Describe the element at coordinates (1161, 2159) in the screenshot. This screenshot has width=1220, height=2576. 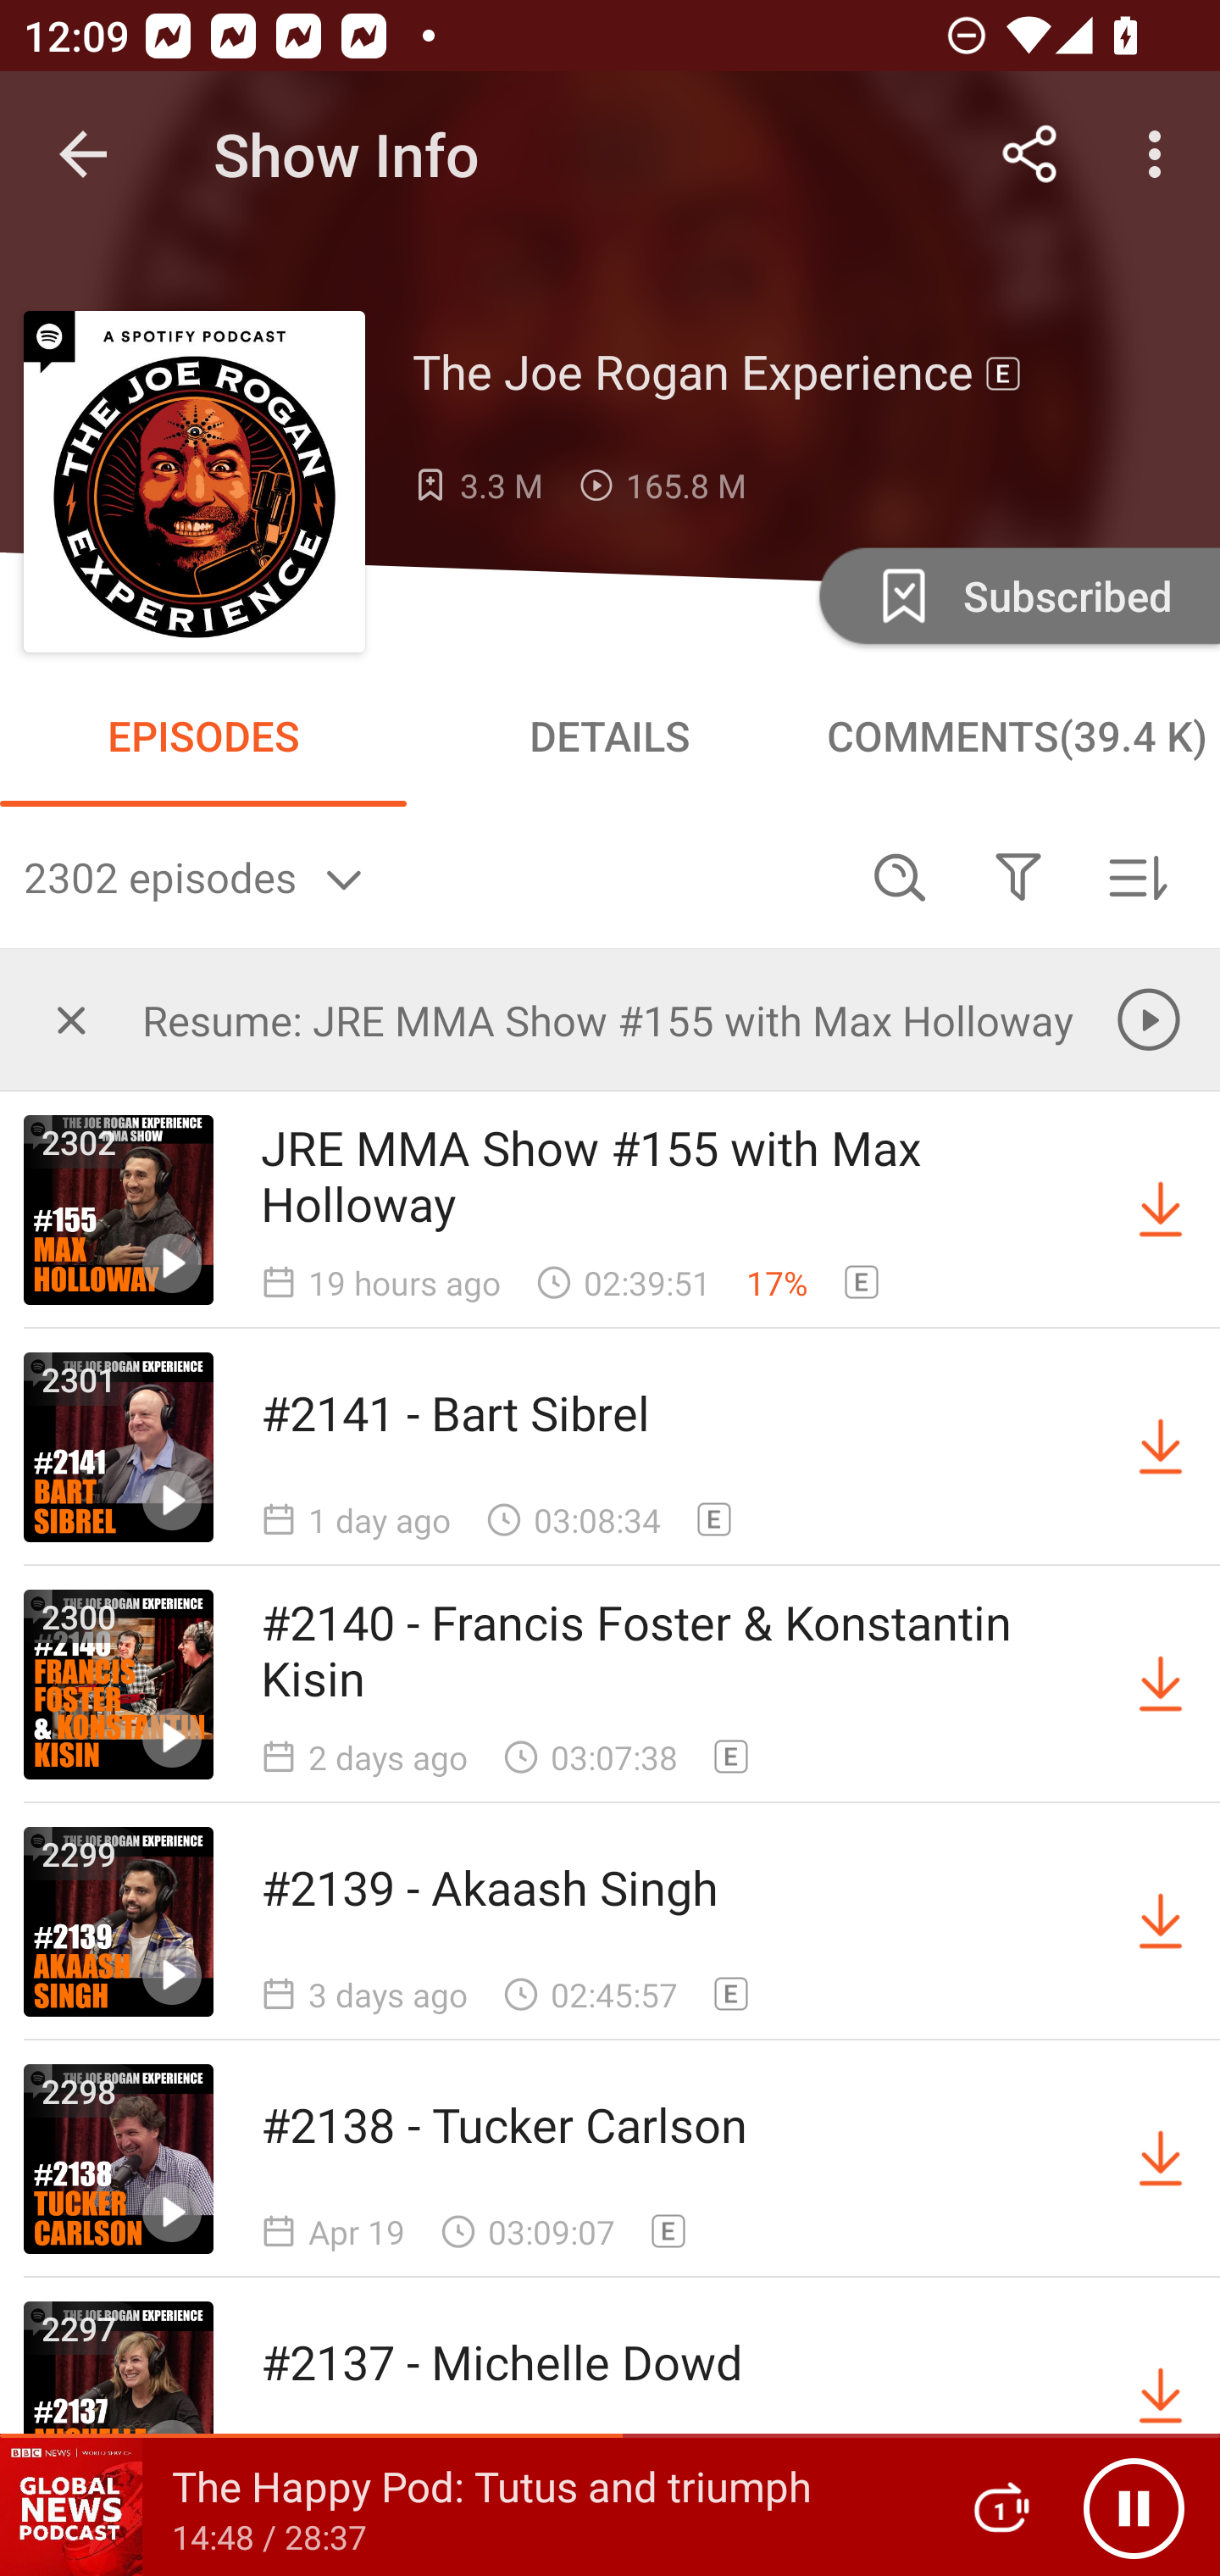
I see `Download` at that location.